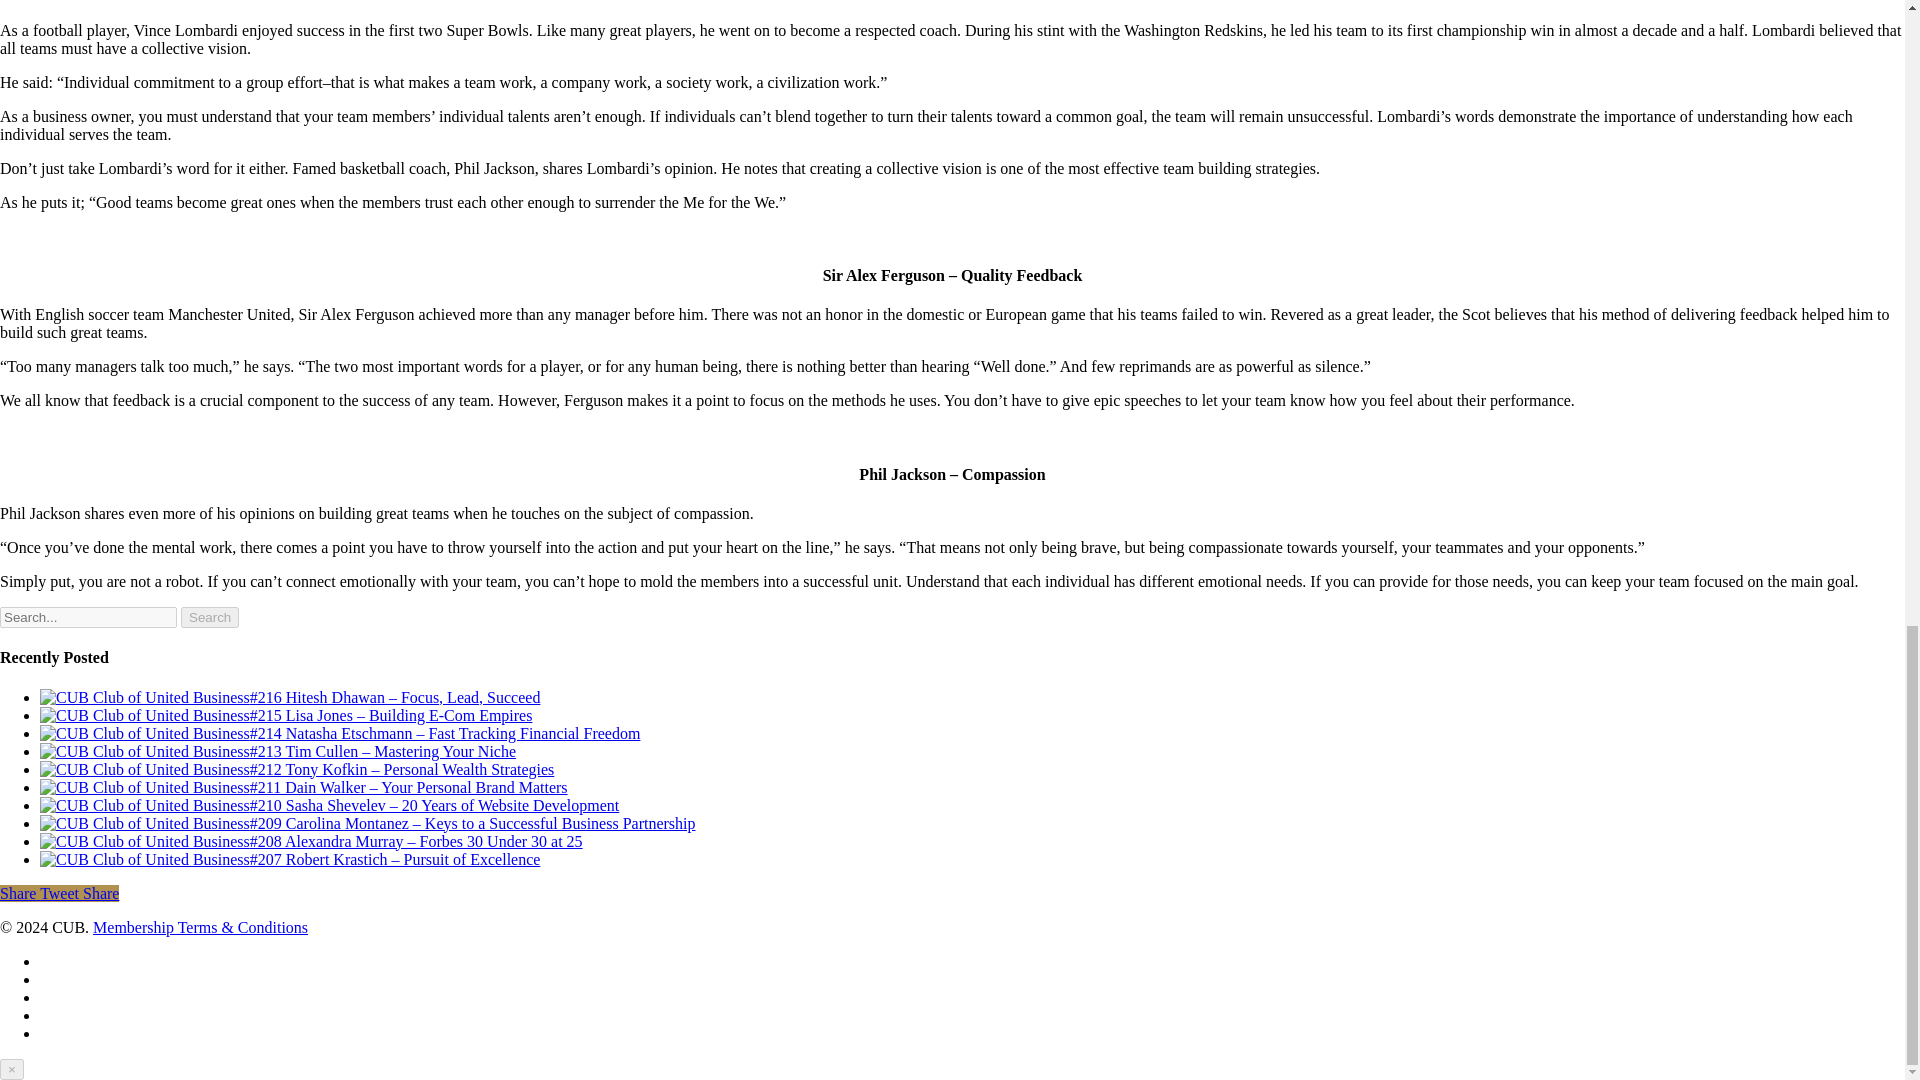  I want to click on Share, so click(20, 892).